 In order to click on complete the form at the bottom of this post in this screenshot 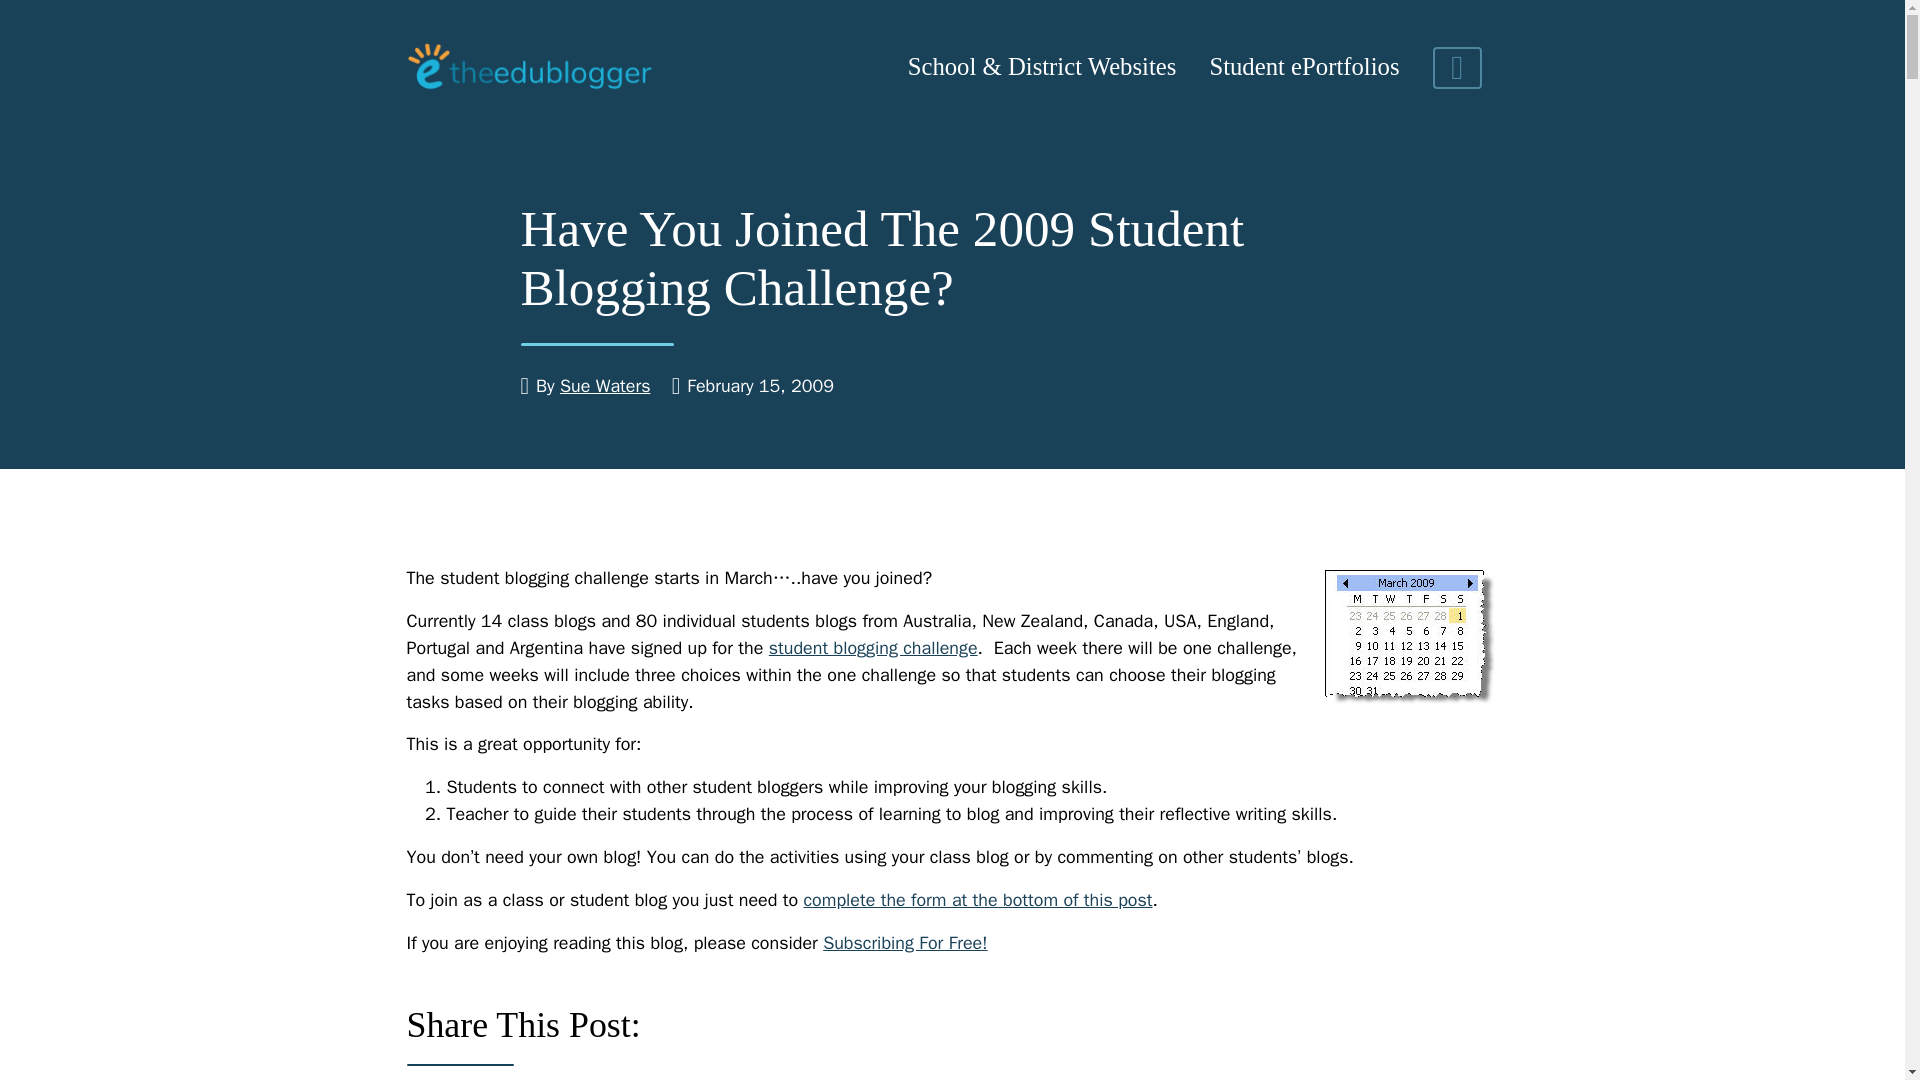, I will do `click(977, 900)`.